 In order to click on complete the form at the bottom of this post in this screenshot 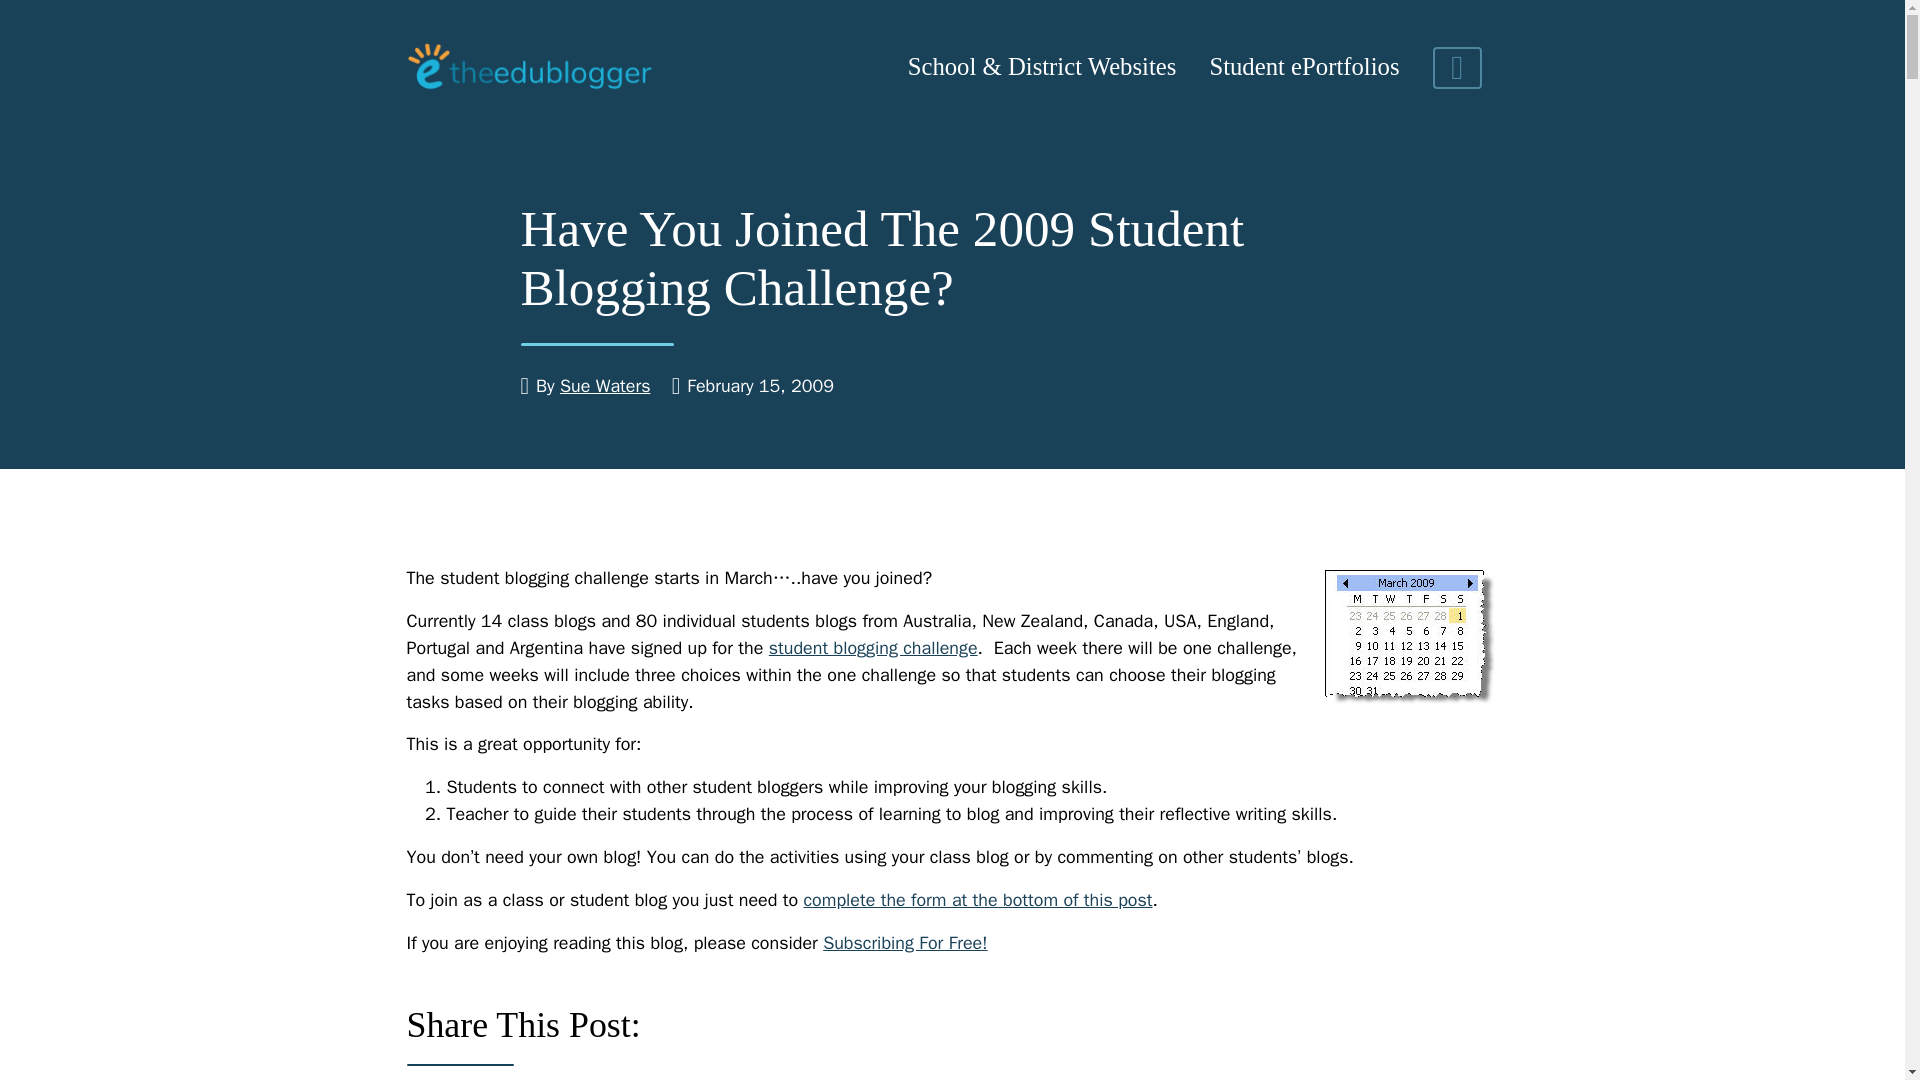, I will do `click(977, 900)`.